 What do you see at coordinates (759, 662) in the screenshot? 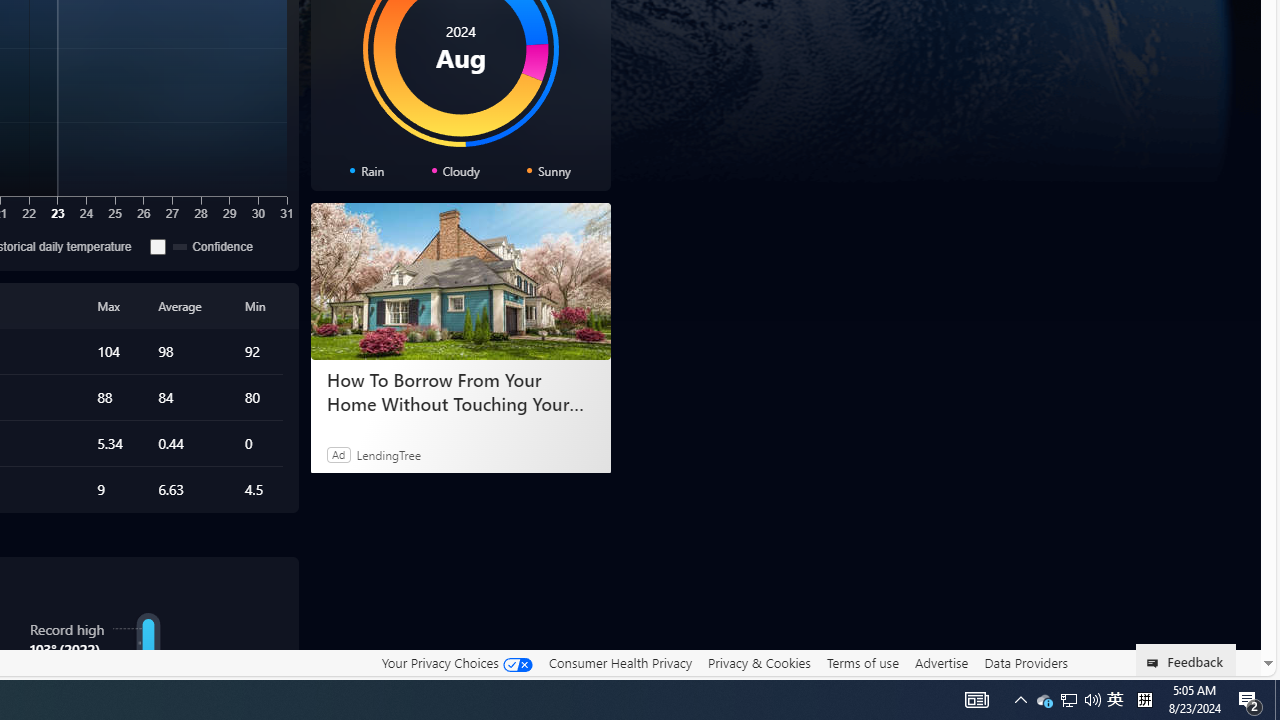
I see `Privacy & Cookies` at bounding box center [759, 662].